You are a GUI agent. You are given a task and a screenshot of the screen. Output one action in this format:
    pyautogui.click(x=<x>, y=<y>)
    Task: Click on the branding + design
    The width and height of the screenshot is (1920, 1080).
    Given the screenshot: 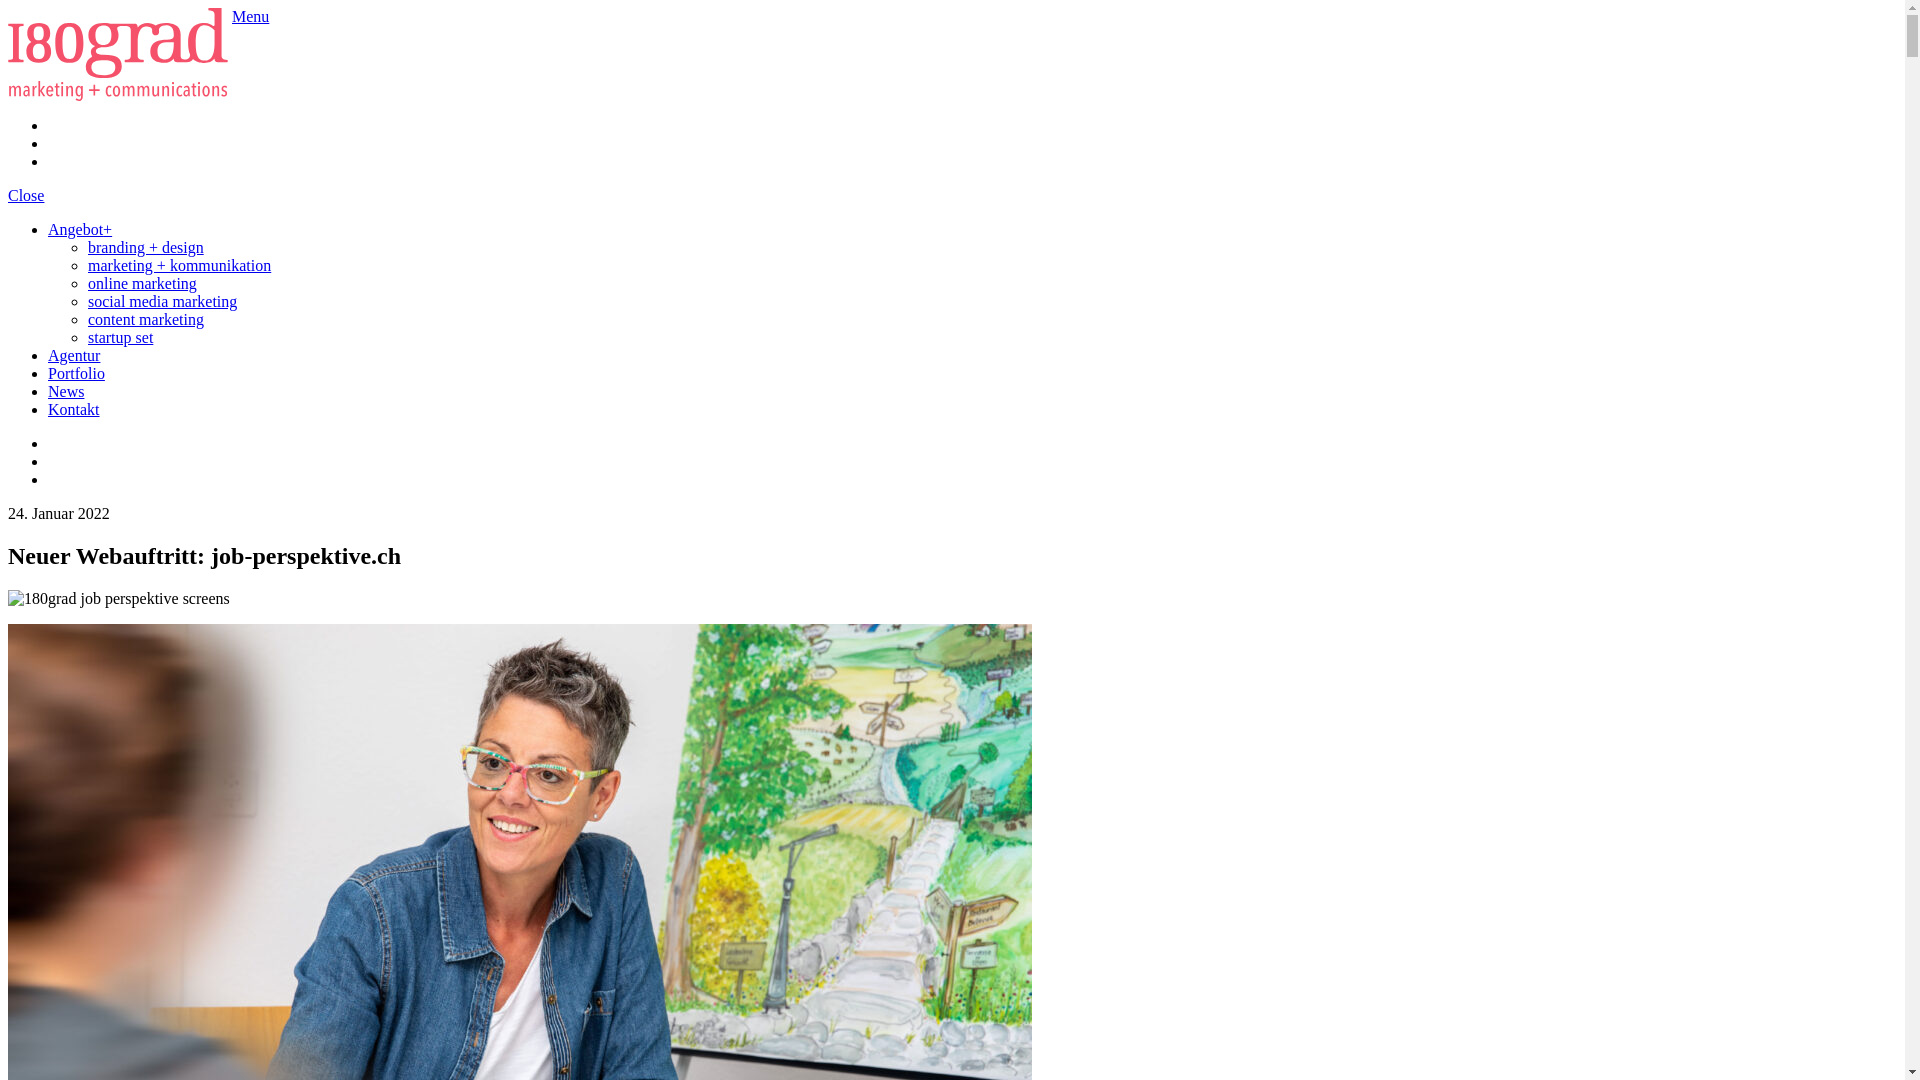 What is the action you would take?
    pyautogui.click(x=146, y=248)
    